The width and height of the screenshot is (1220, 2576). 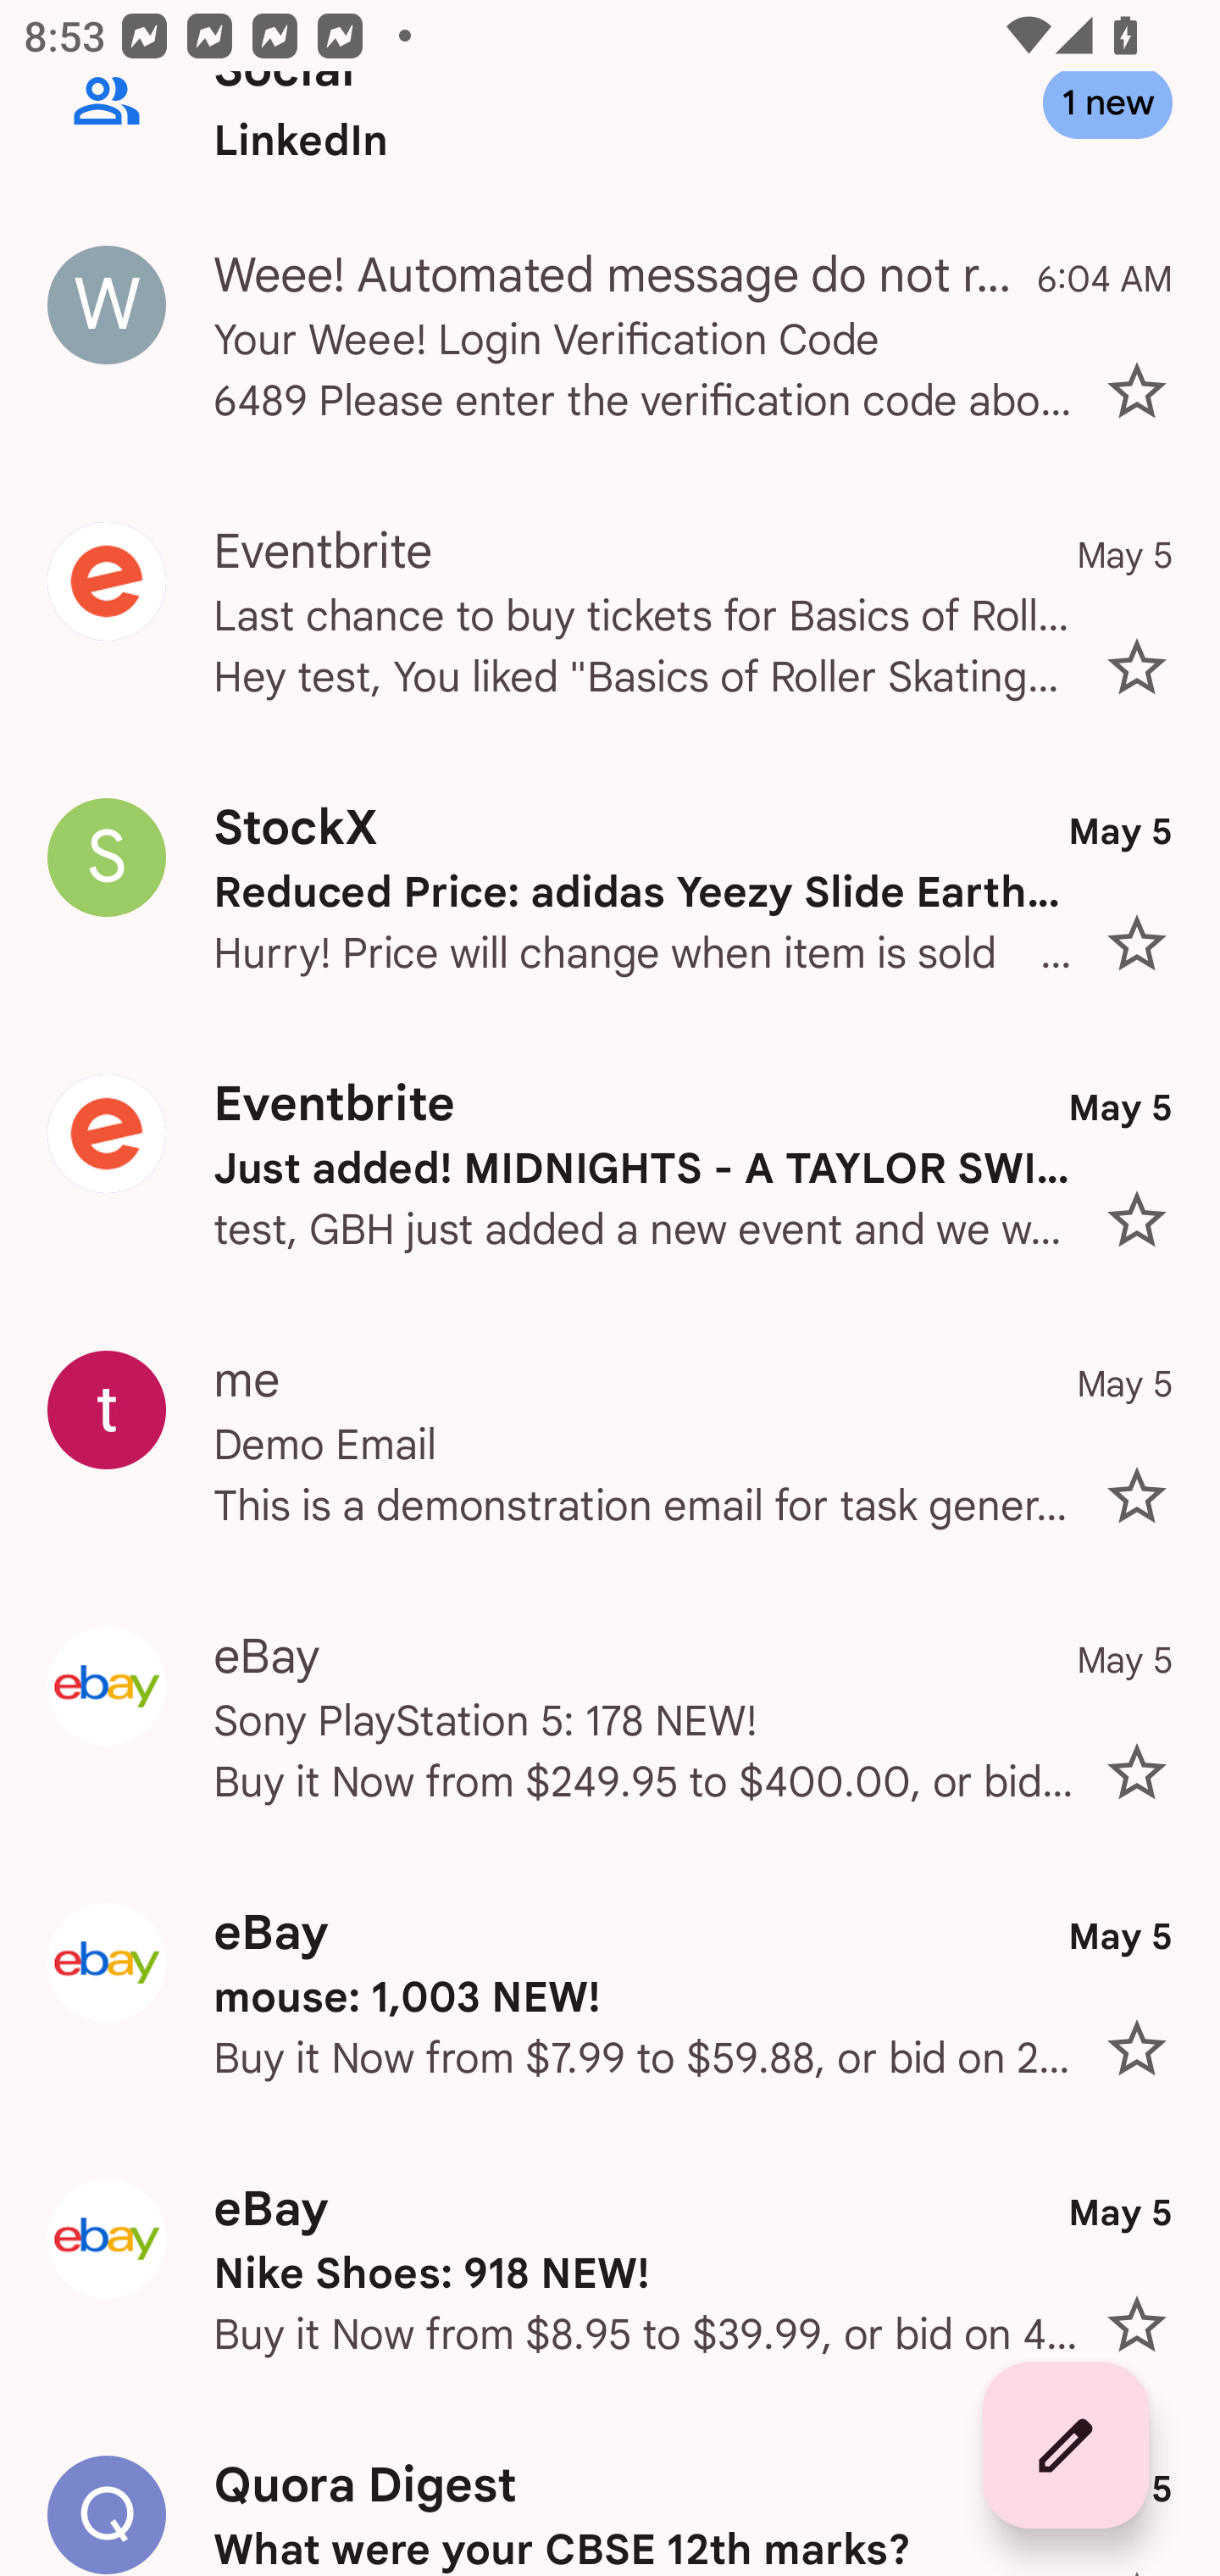 I want to click on Compose, so click(x=1066, y=2446).